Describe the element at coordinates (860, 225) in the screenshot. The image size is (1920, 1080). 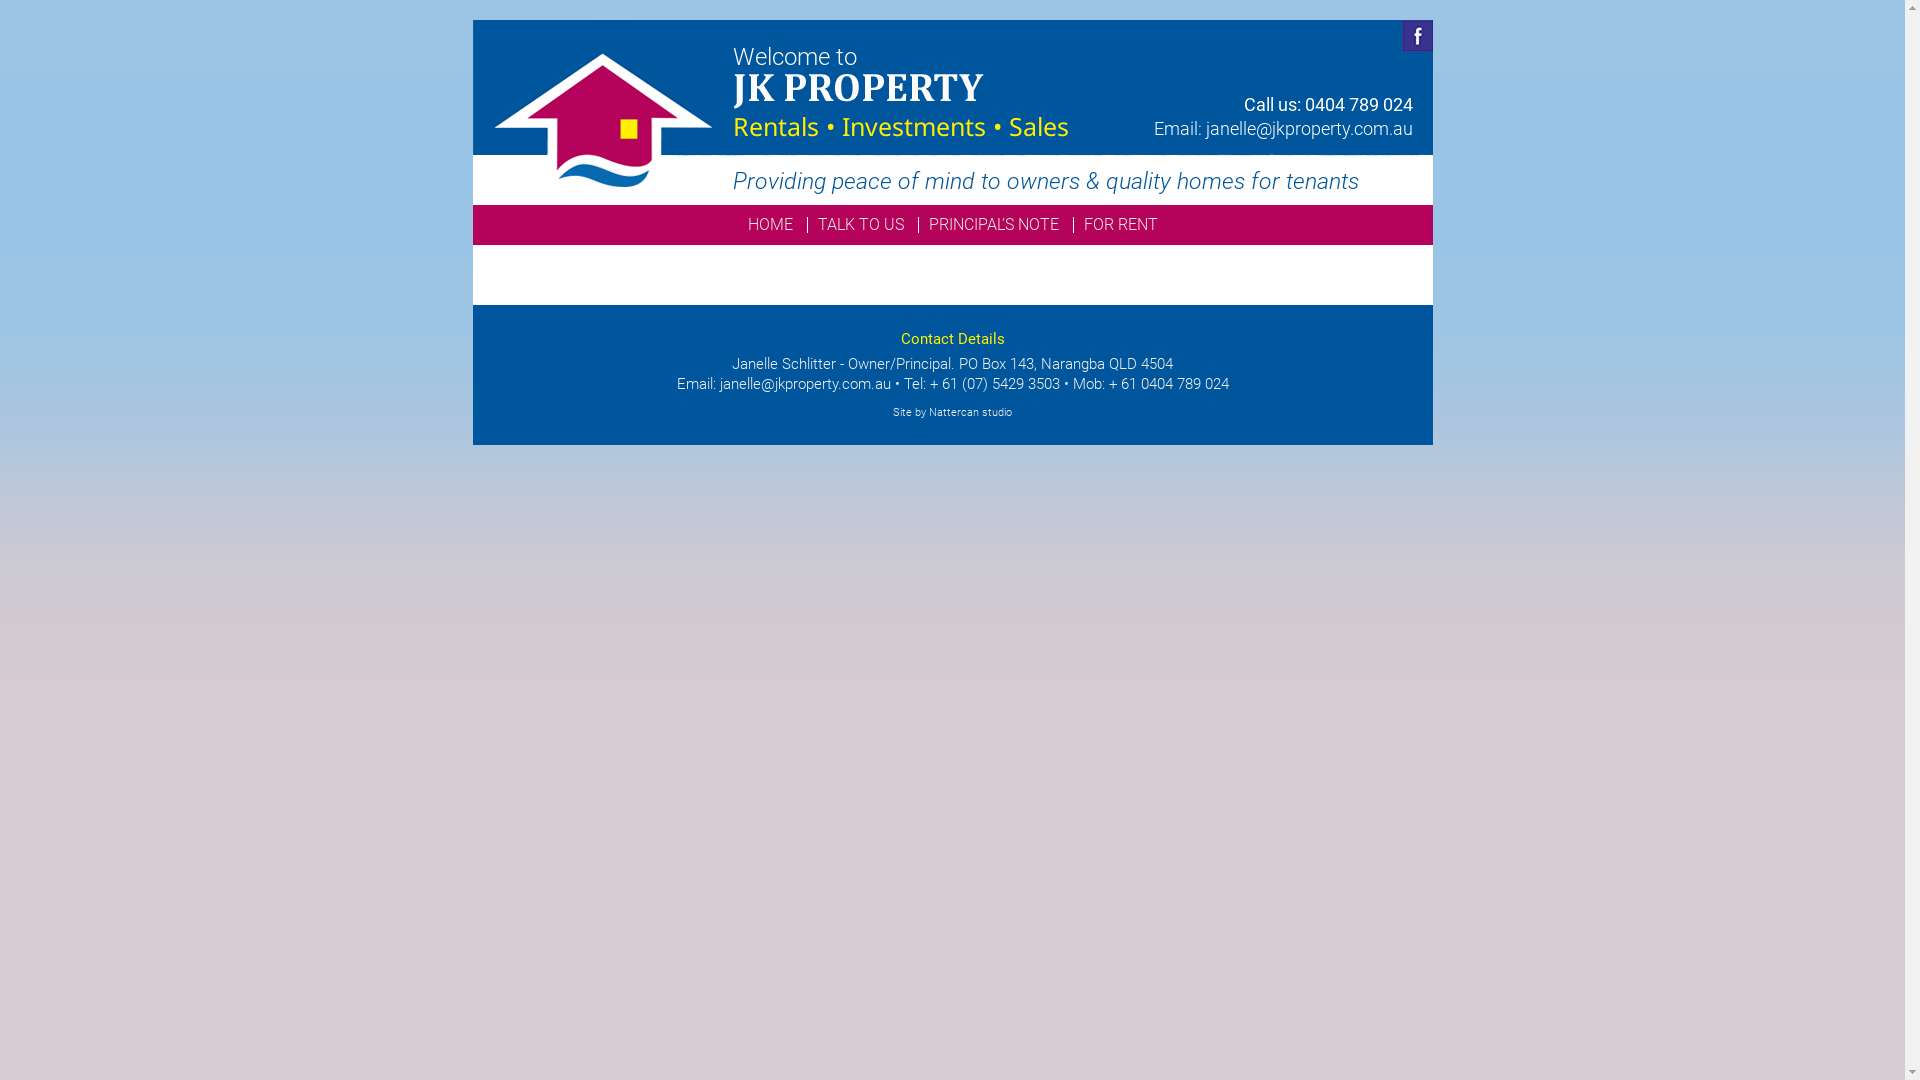
I see `TALK TO US` at that location.